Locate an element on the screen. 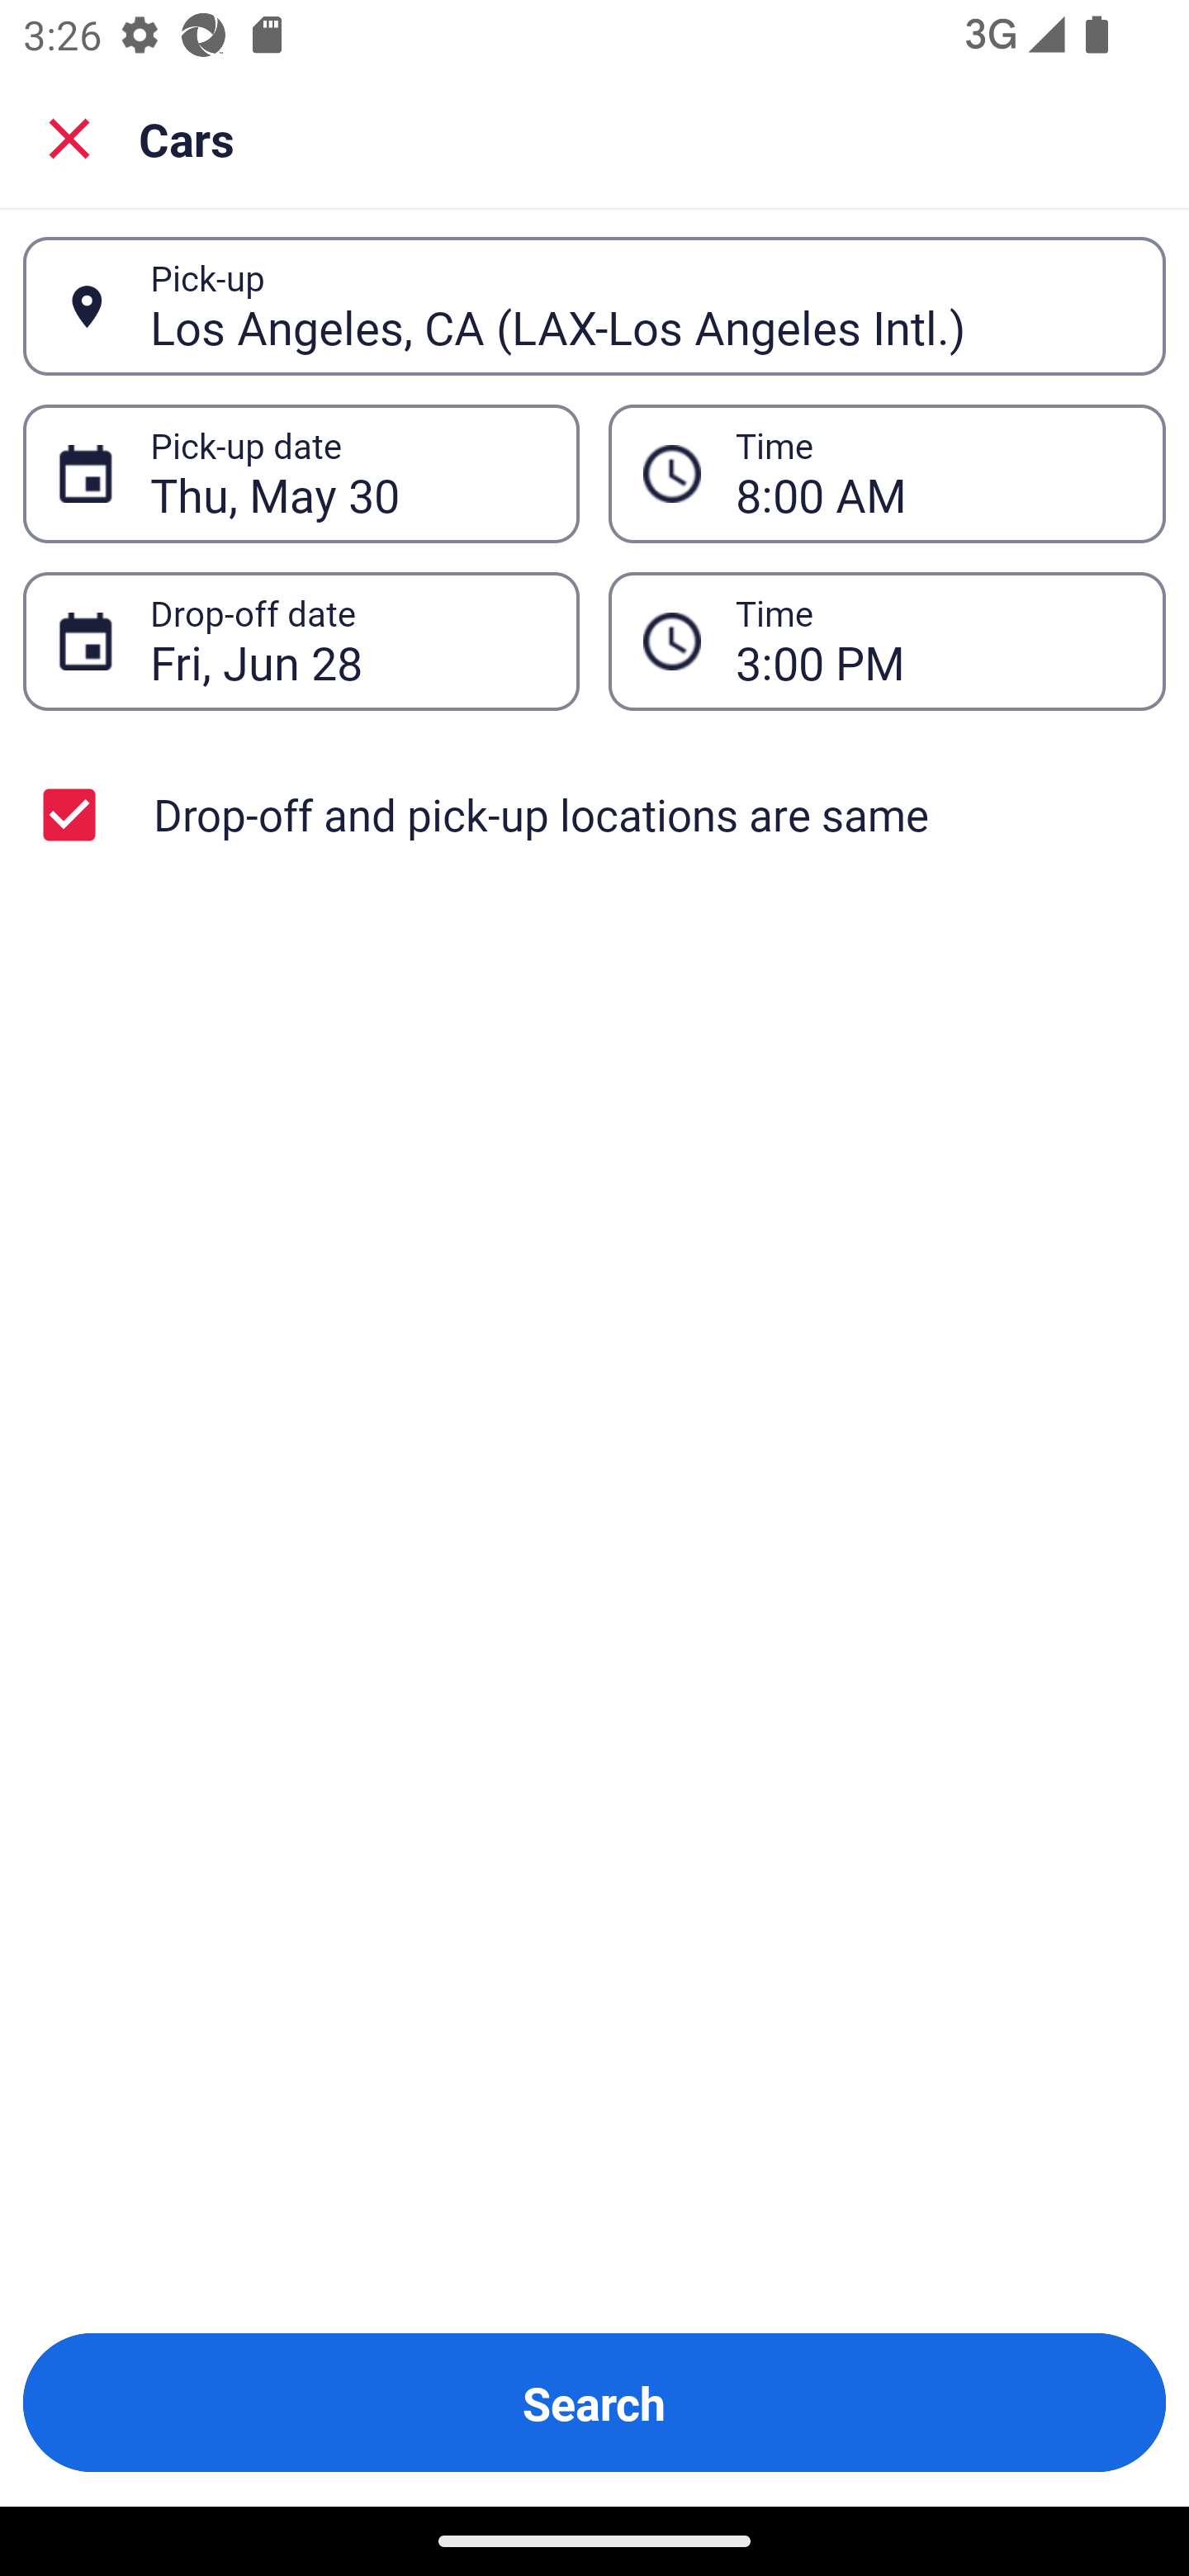 The height and width of the screenshot is (2576, 1189). Close search screen is located at coordinates (69, 137).